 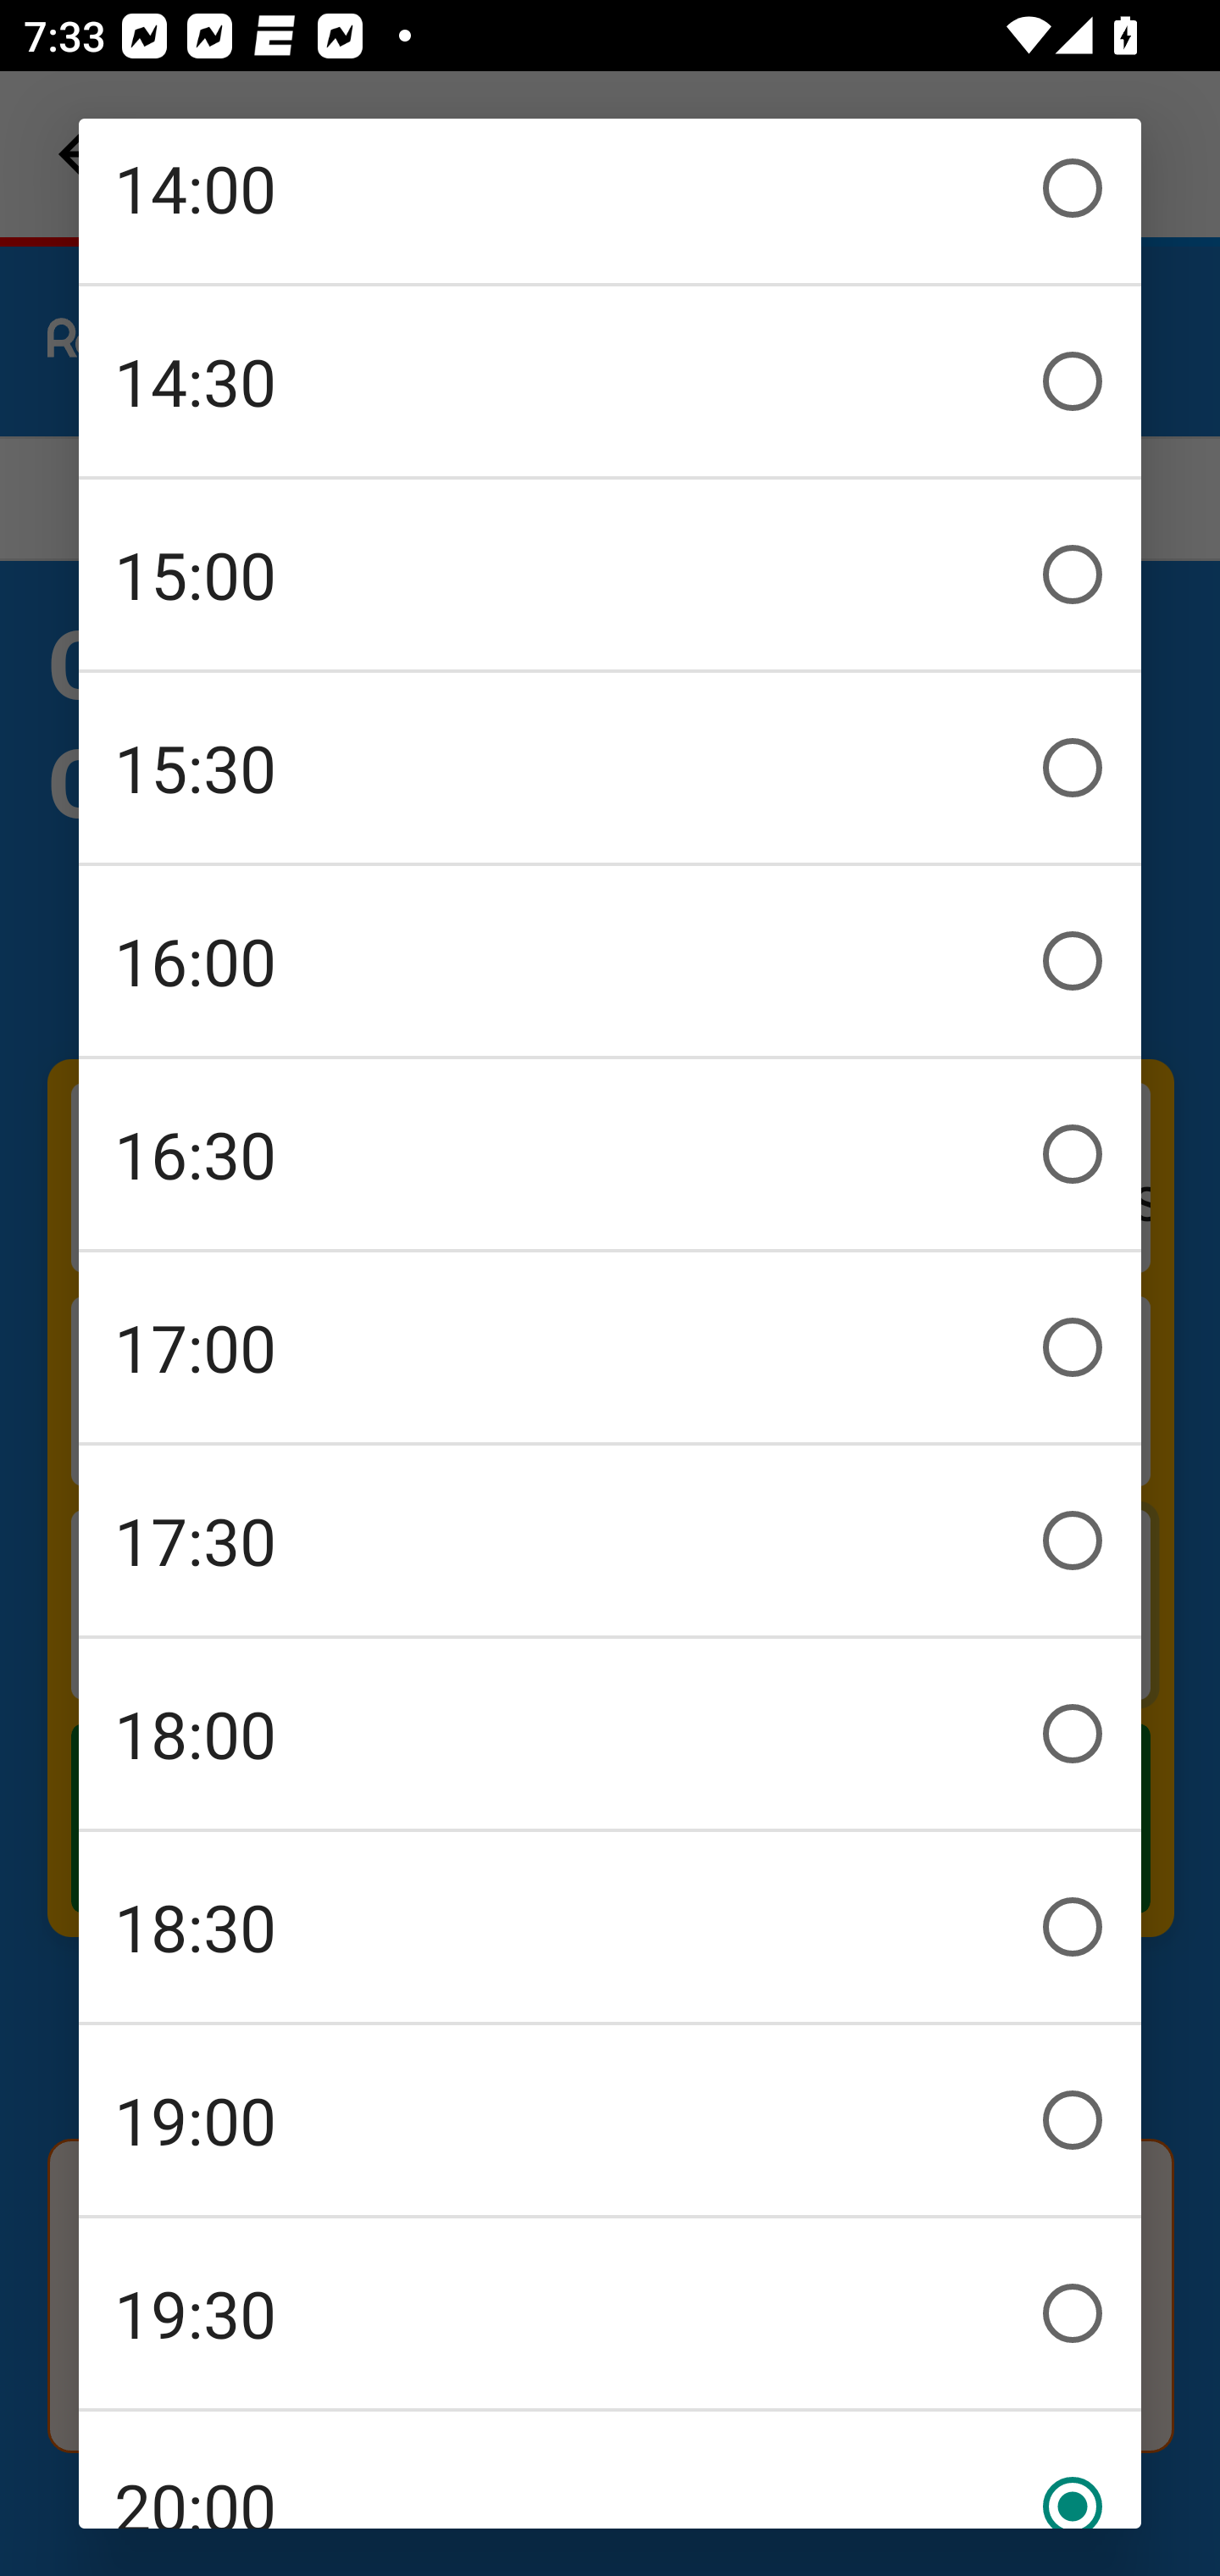 I want to click on 20:00, so click(x=610, y=2470).